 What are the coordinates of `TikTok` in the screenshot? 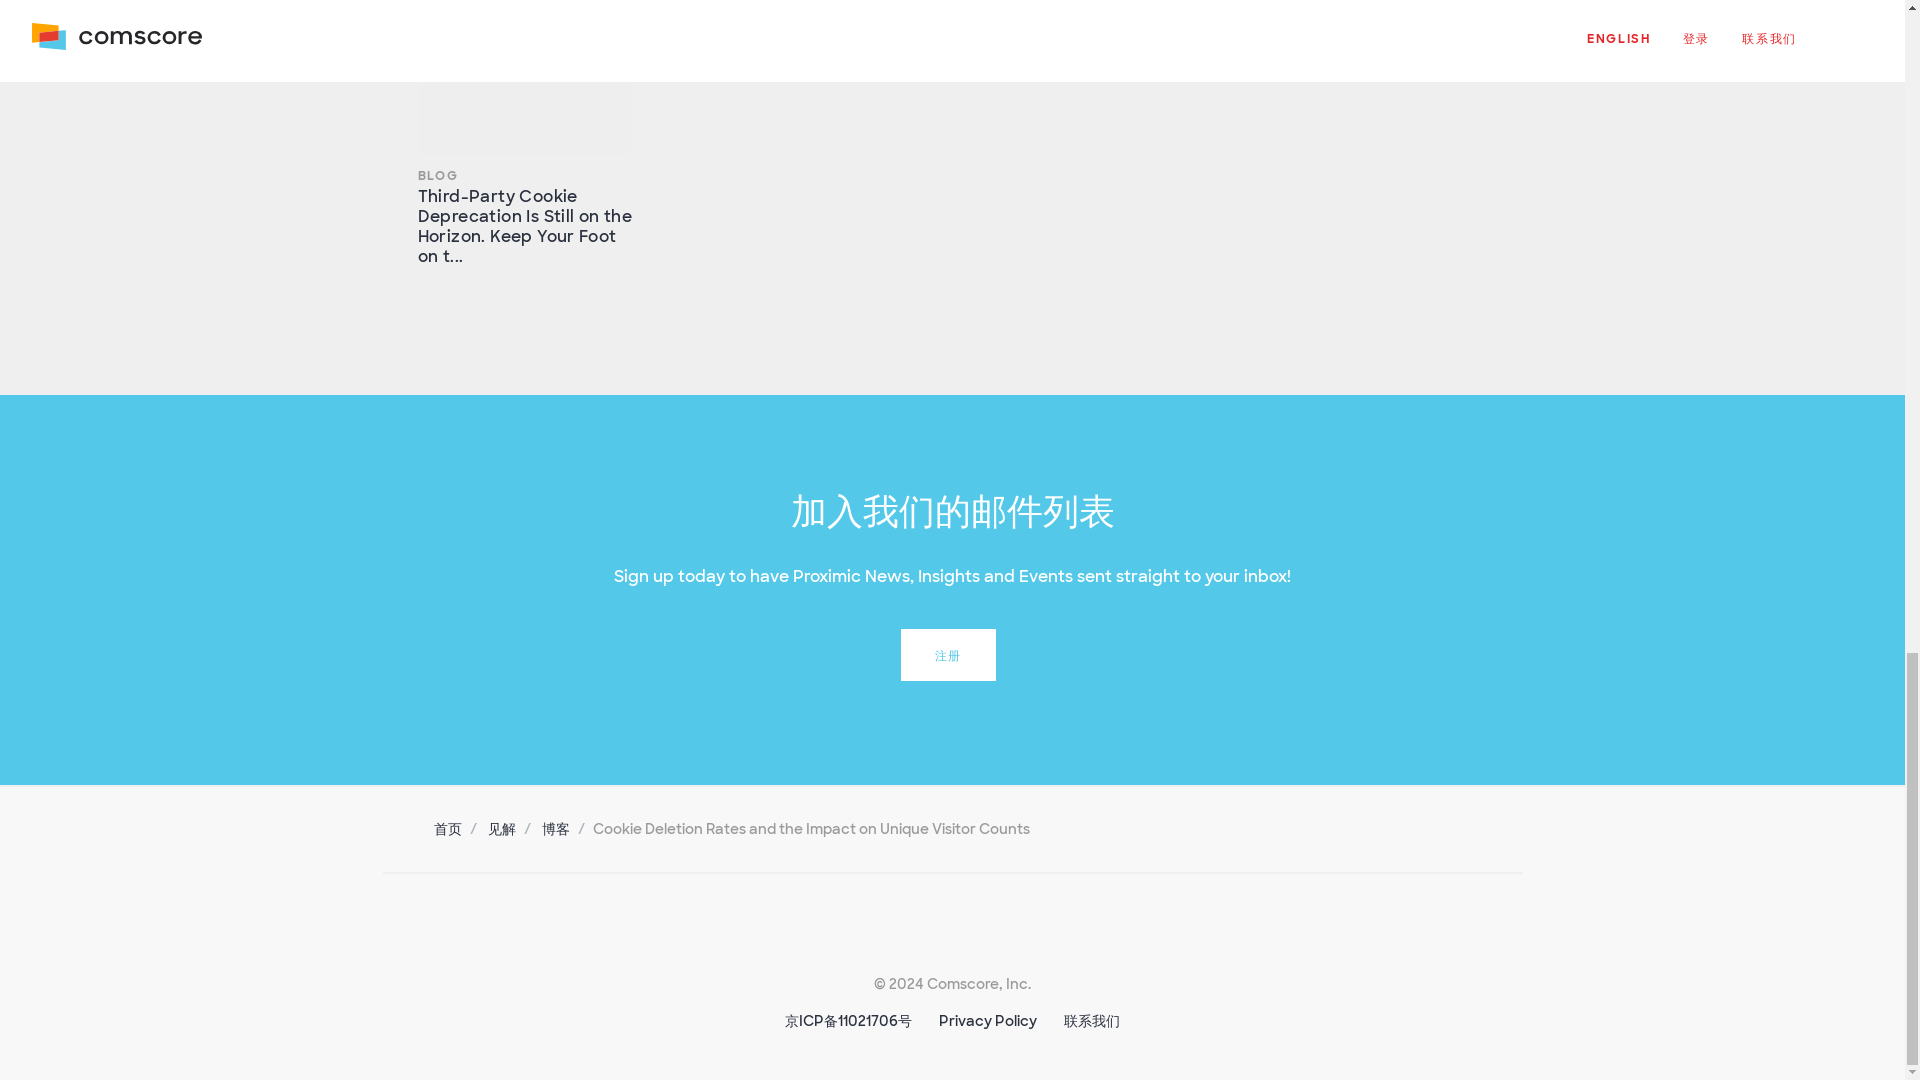 It's located at (920, 930).